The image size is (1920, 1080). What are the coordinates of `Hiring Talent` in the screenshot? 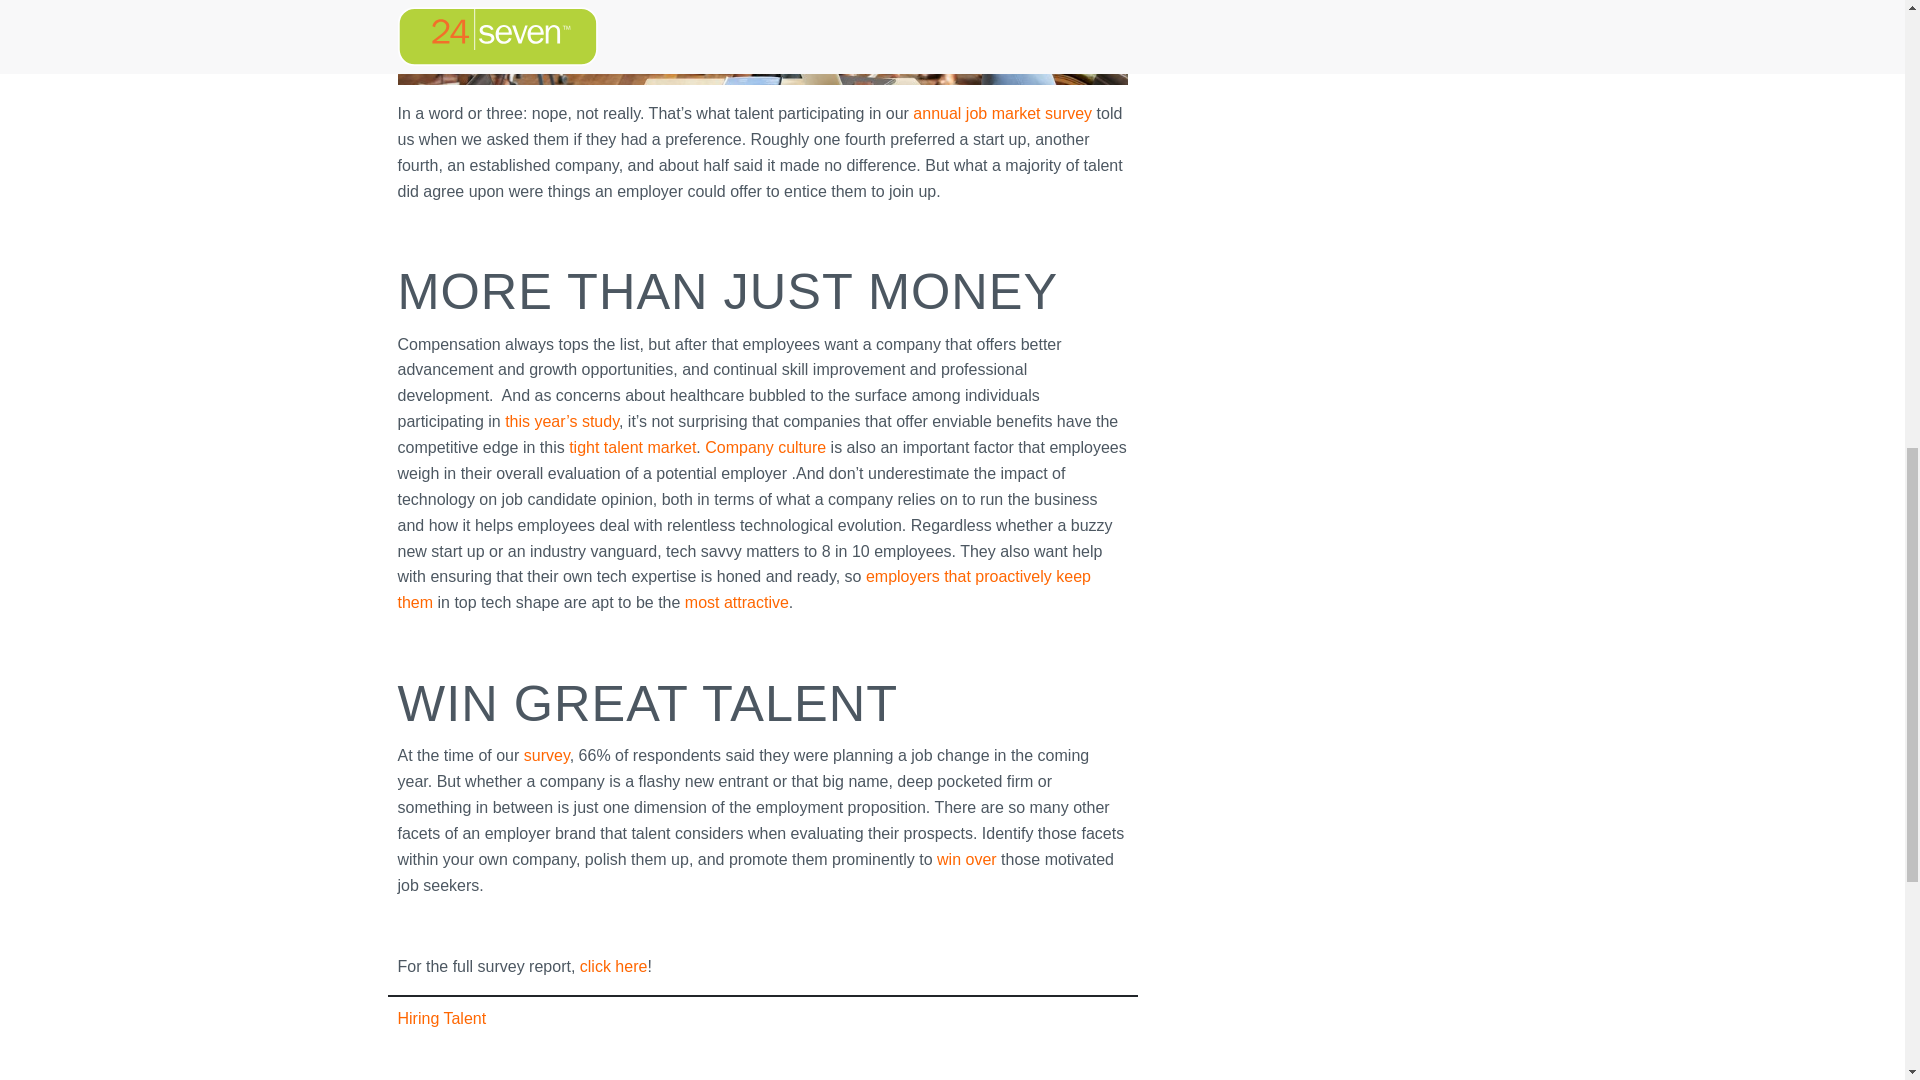 It's located at (442, 1018).